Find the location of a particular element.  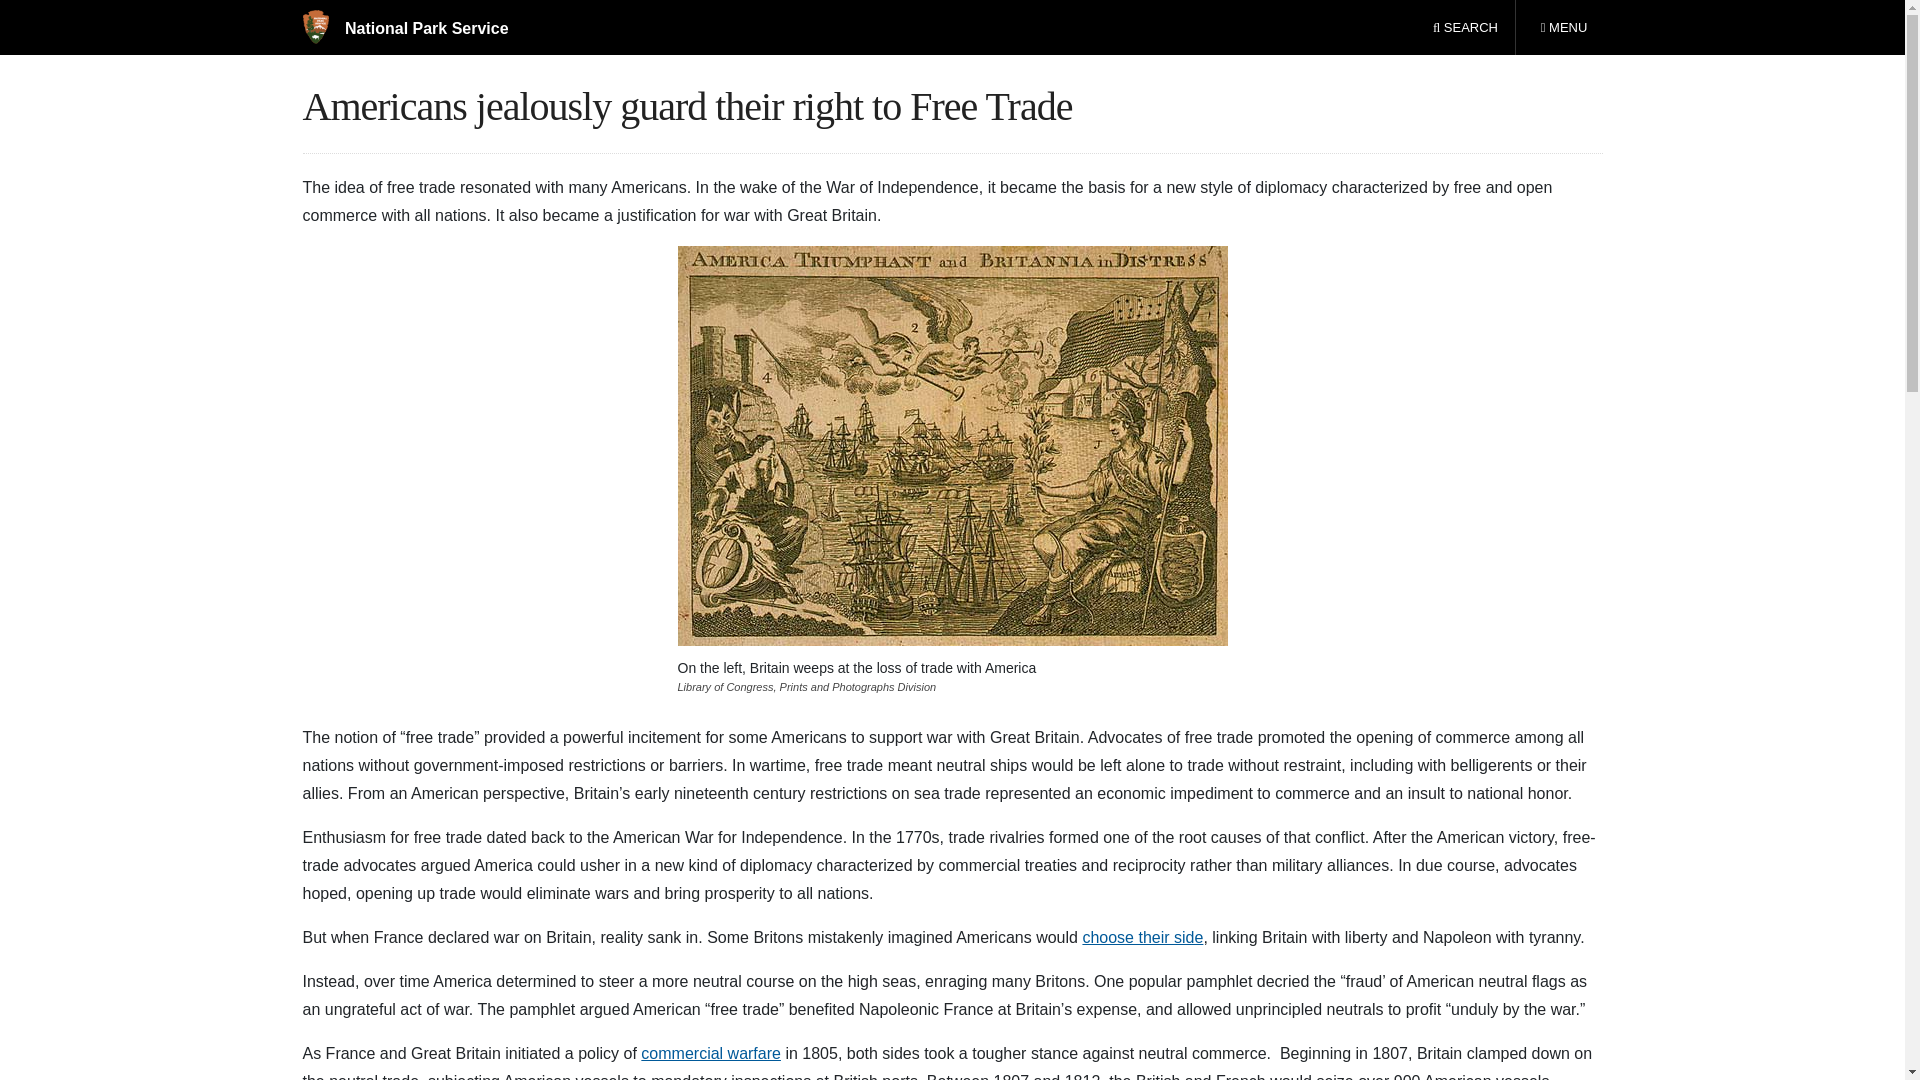

commercial warfare is located at coordinates (711, 1052).